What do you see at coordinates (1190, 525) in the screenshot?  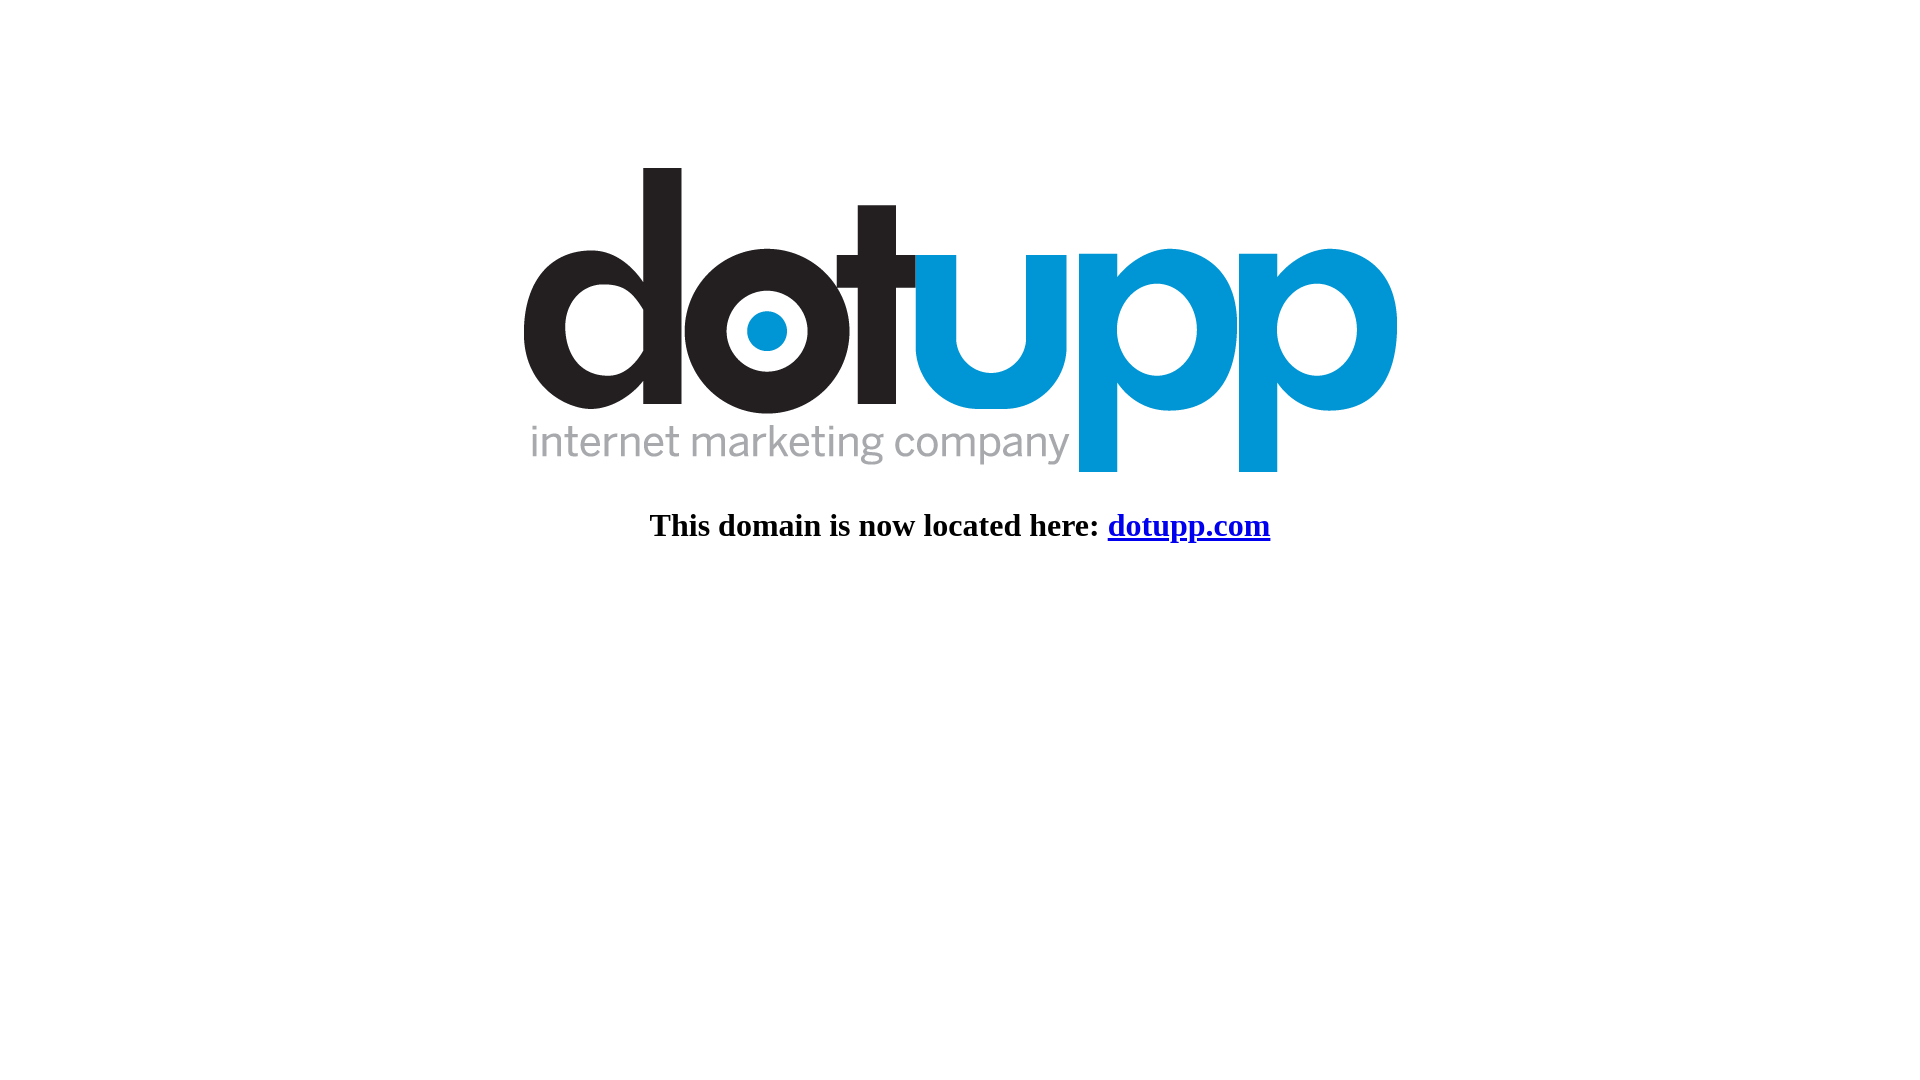 I see `dotupp.com` at bounding box center [1190, 525].